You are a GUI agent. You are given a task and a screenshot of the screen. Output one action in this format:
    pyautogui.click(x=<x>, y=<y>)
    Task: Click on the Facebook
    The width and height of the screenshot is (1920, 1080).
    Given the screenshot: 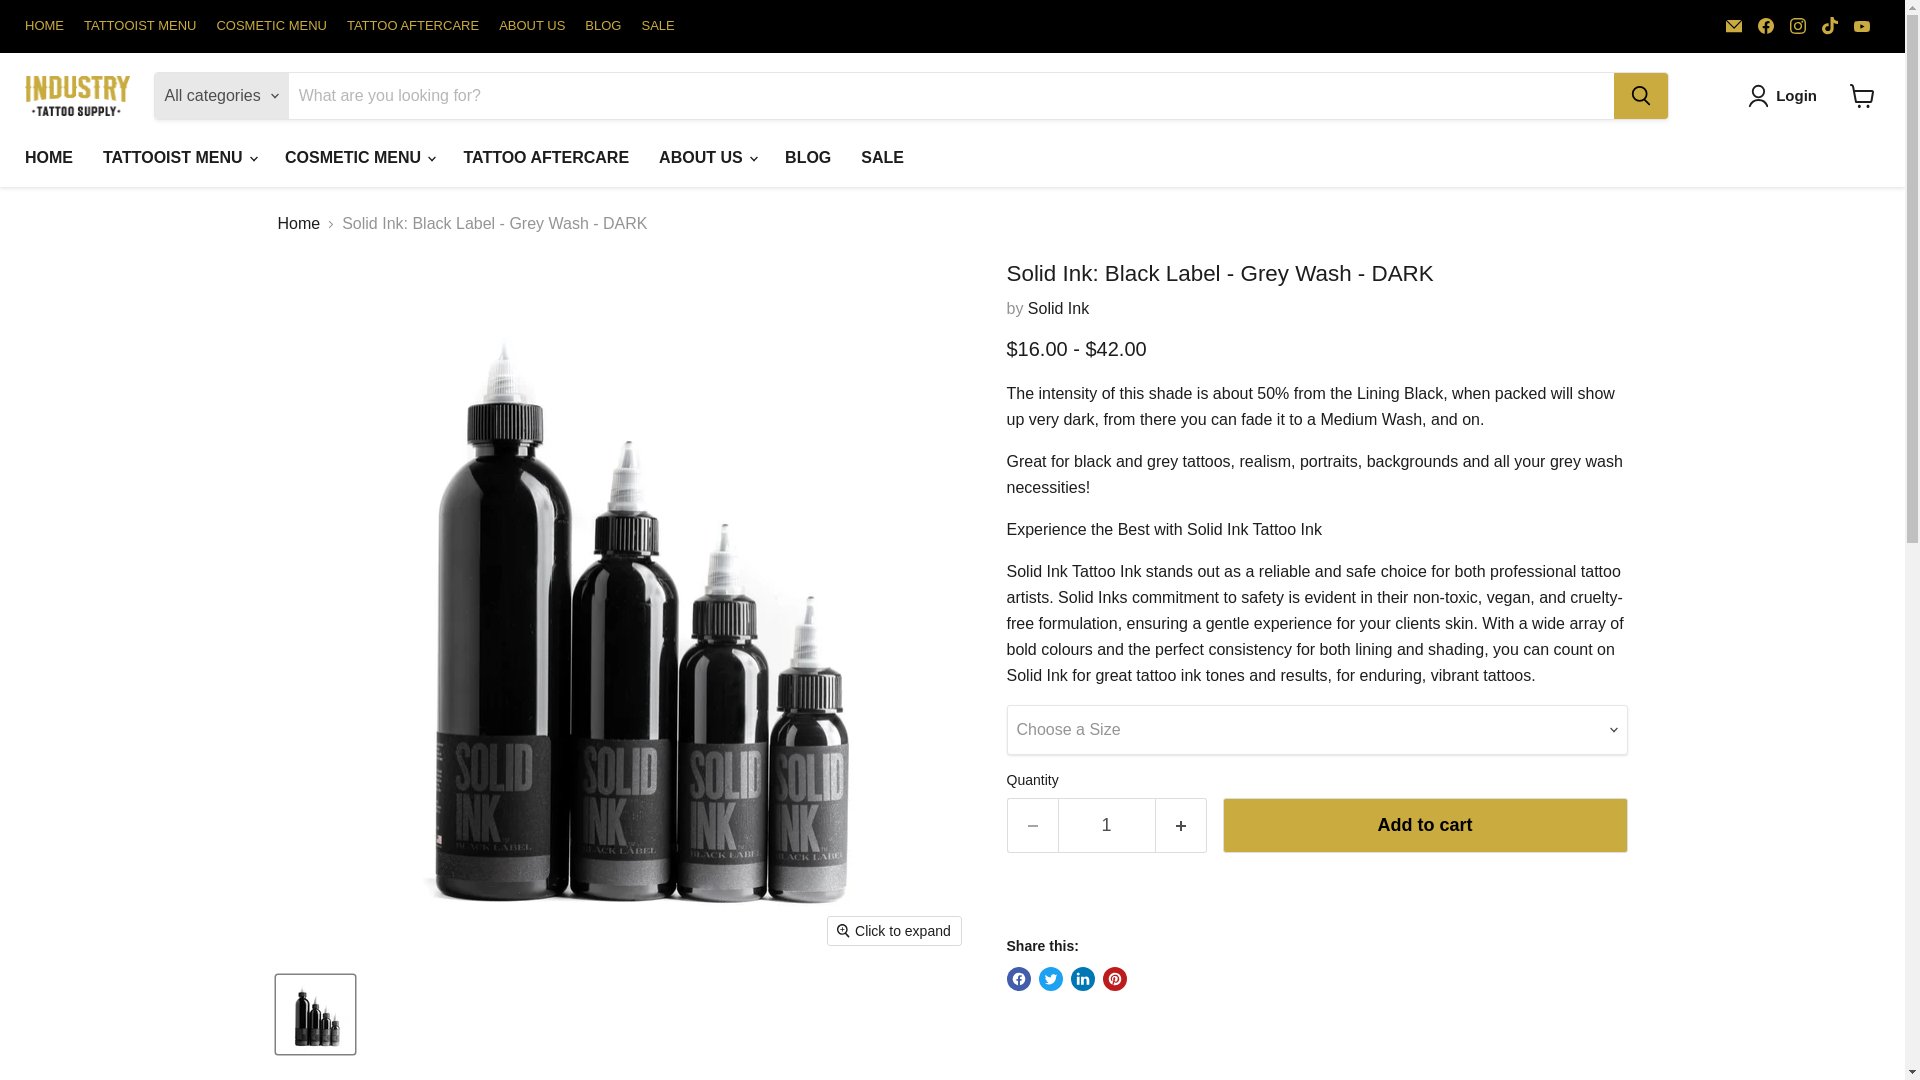 What is the action you would take?
    pyautogui.click(x=1765, y=25)
    